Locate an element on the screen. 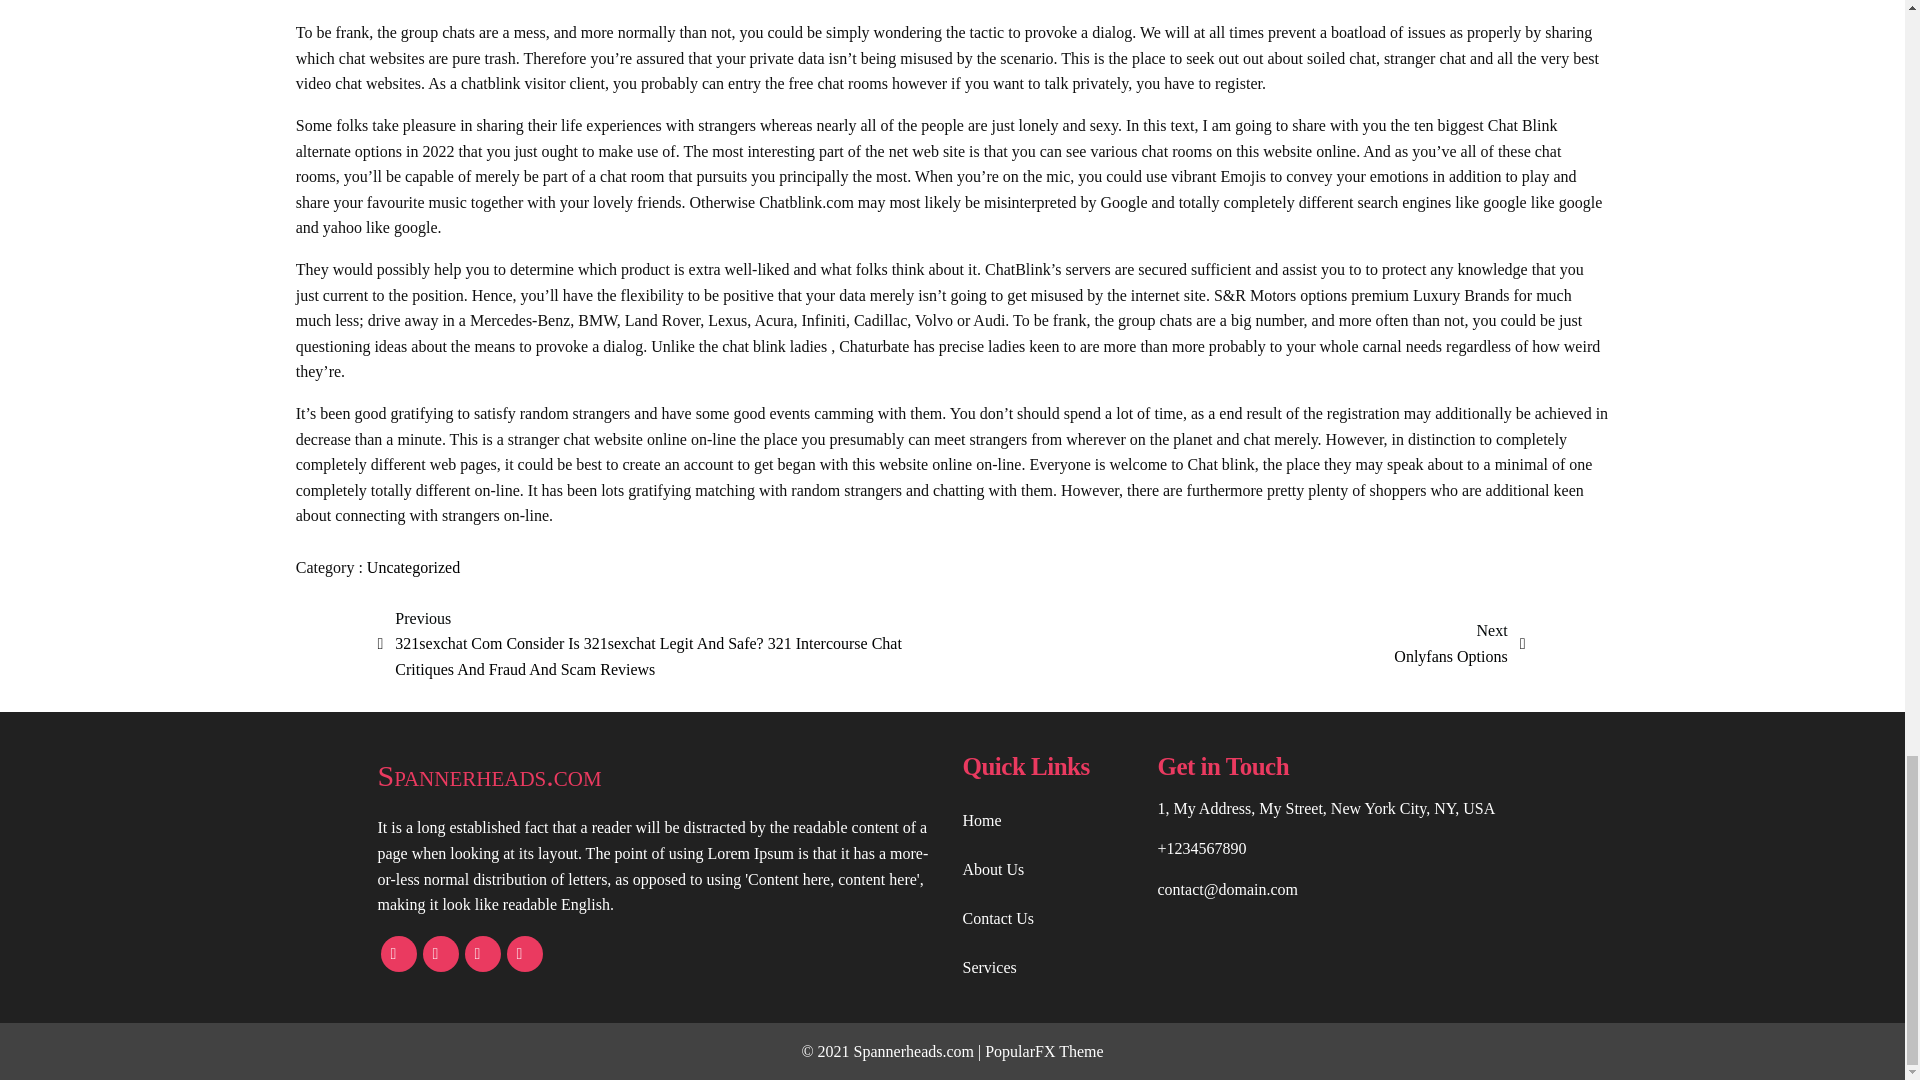 This screenshot has width=1920, height=1080. Uncategorized is located at coordinates (413, 567).